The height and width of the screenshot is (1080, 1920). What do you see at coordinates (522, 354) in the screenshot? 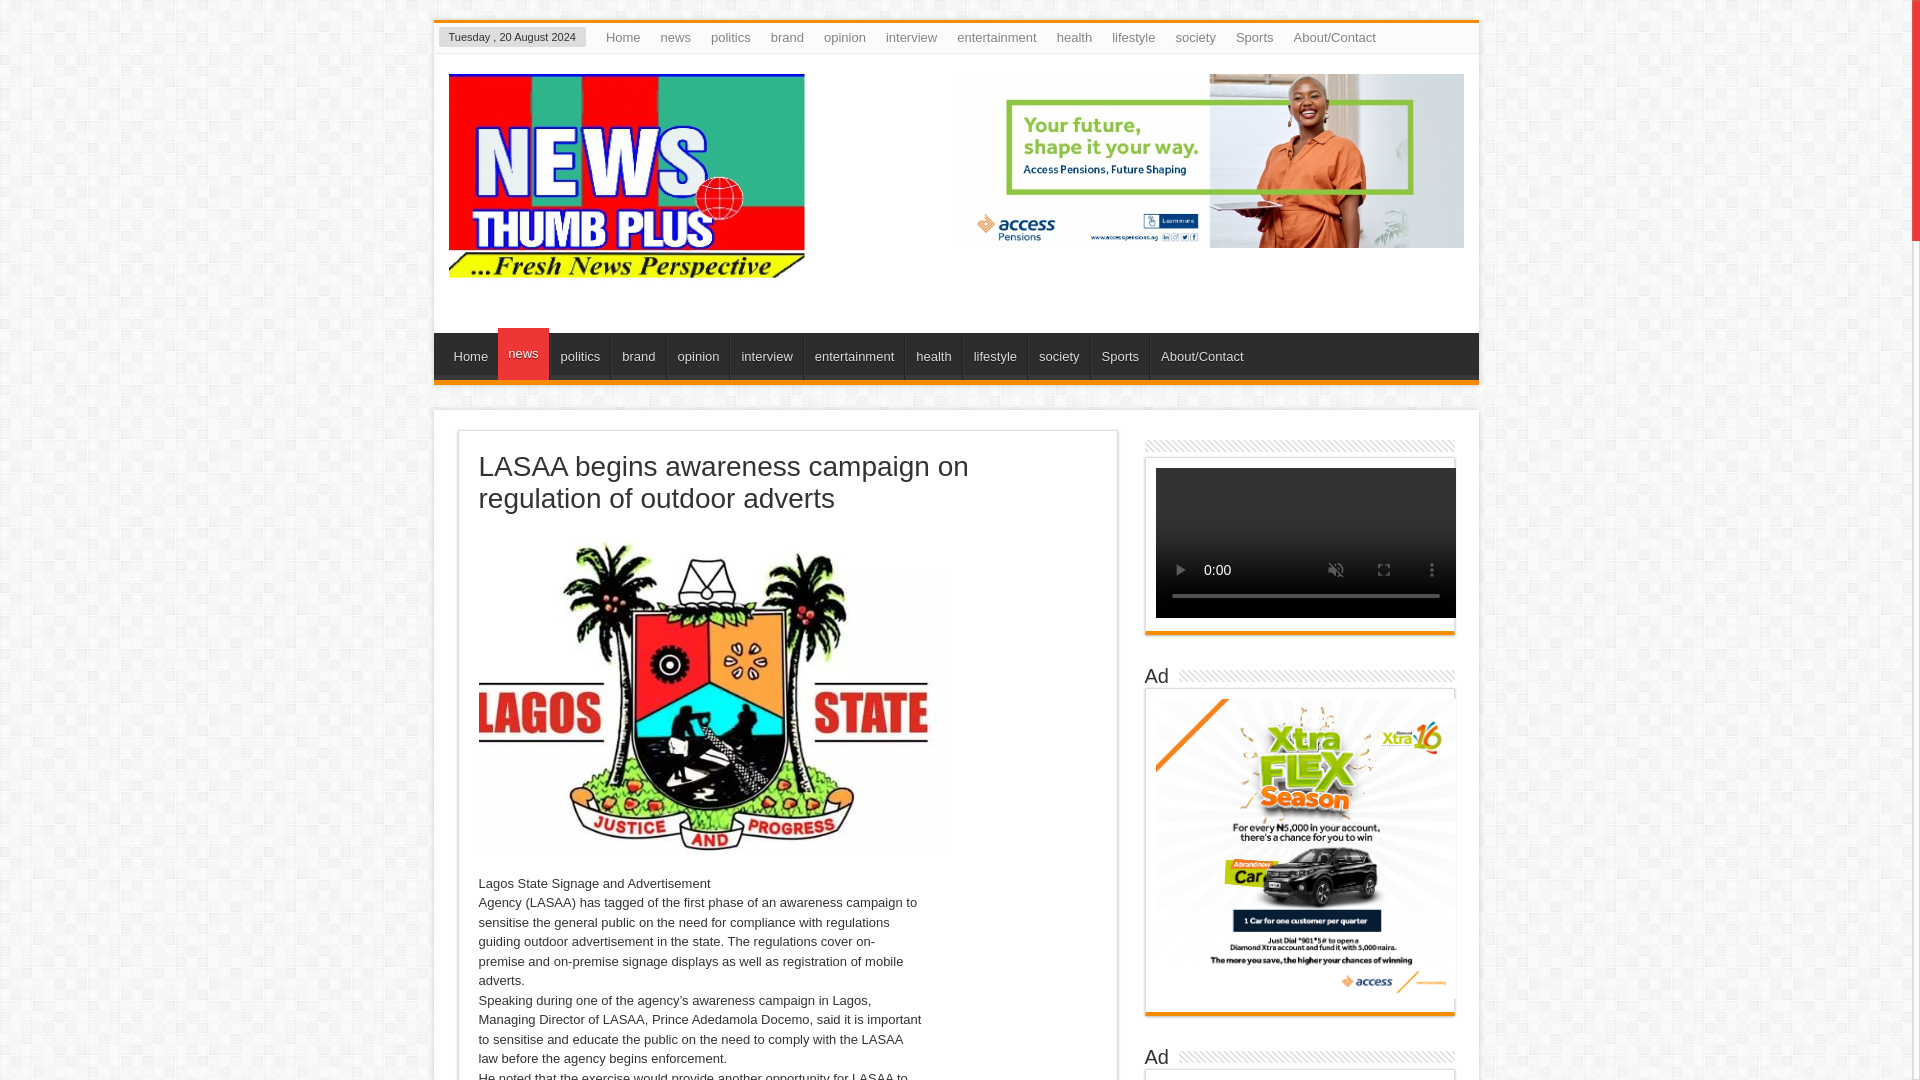
I see `news` at bounding box center [522, 354].